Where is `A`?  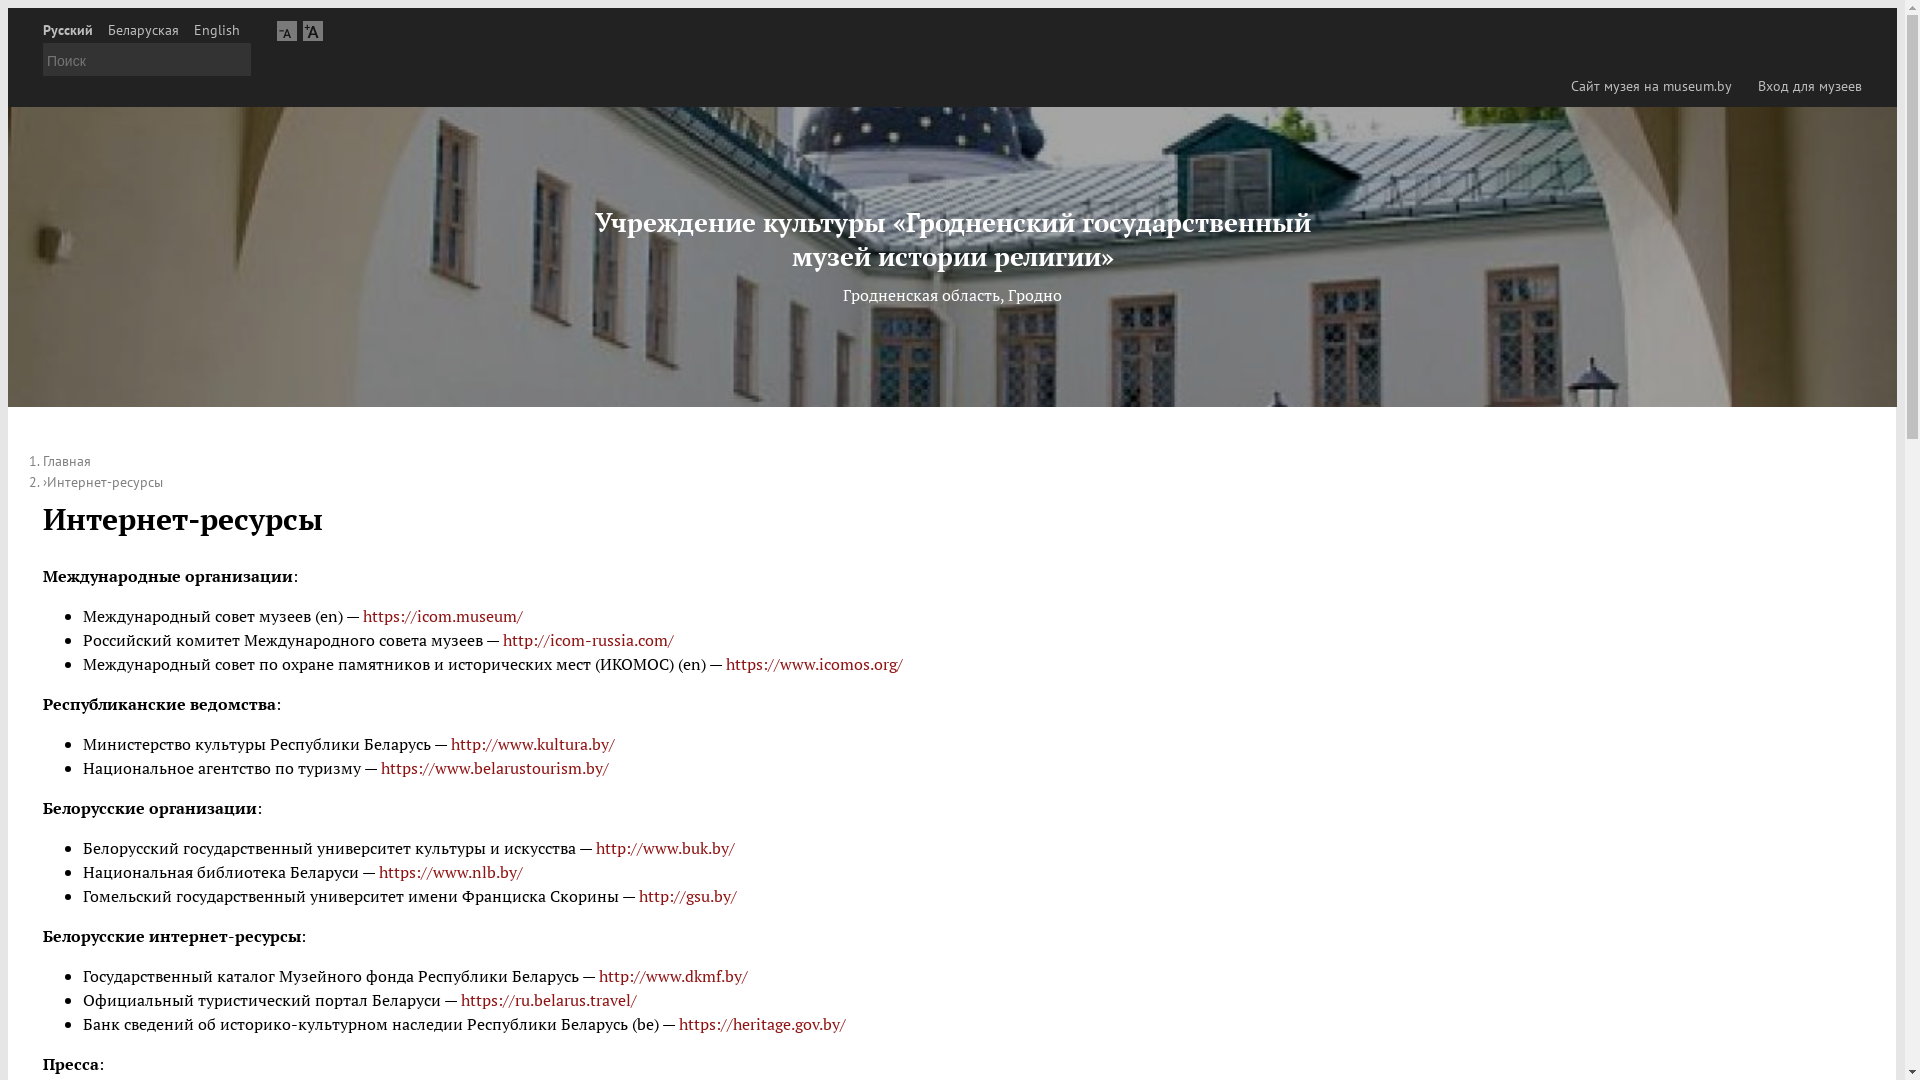 A is located at coordinates (287, 30).